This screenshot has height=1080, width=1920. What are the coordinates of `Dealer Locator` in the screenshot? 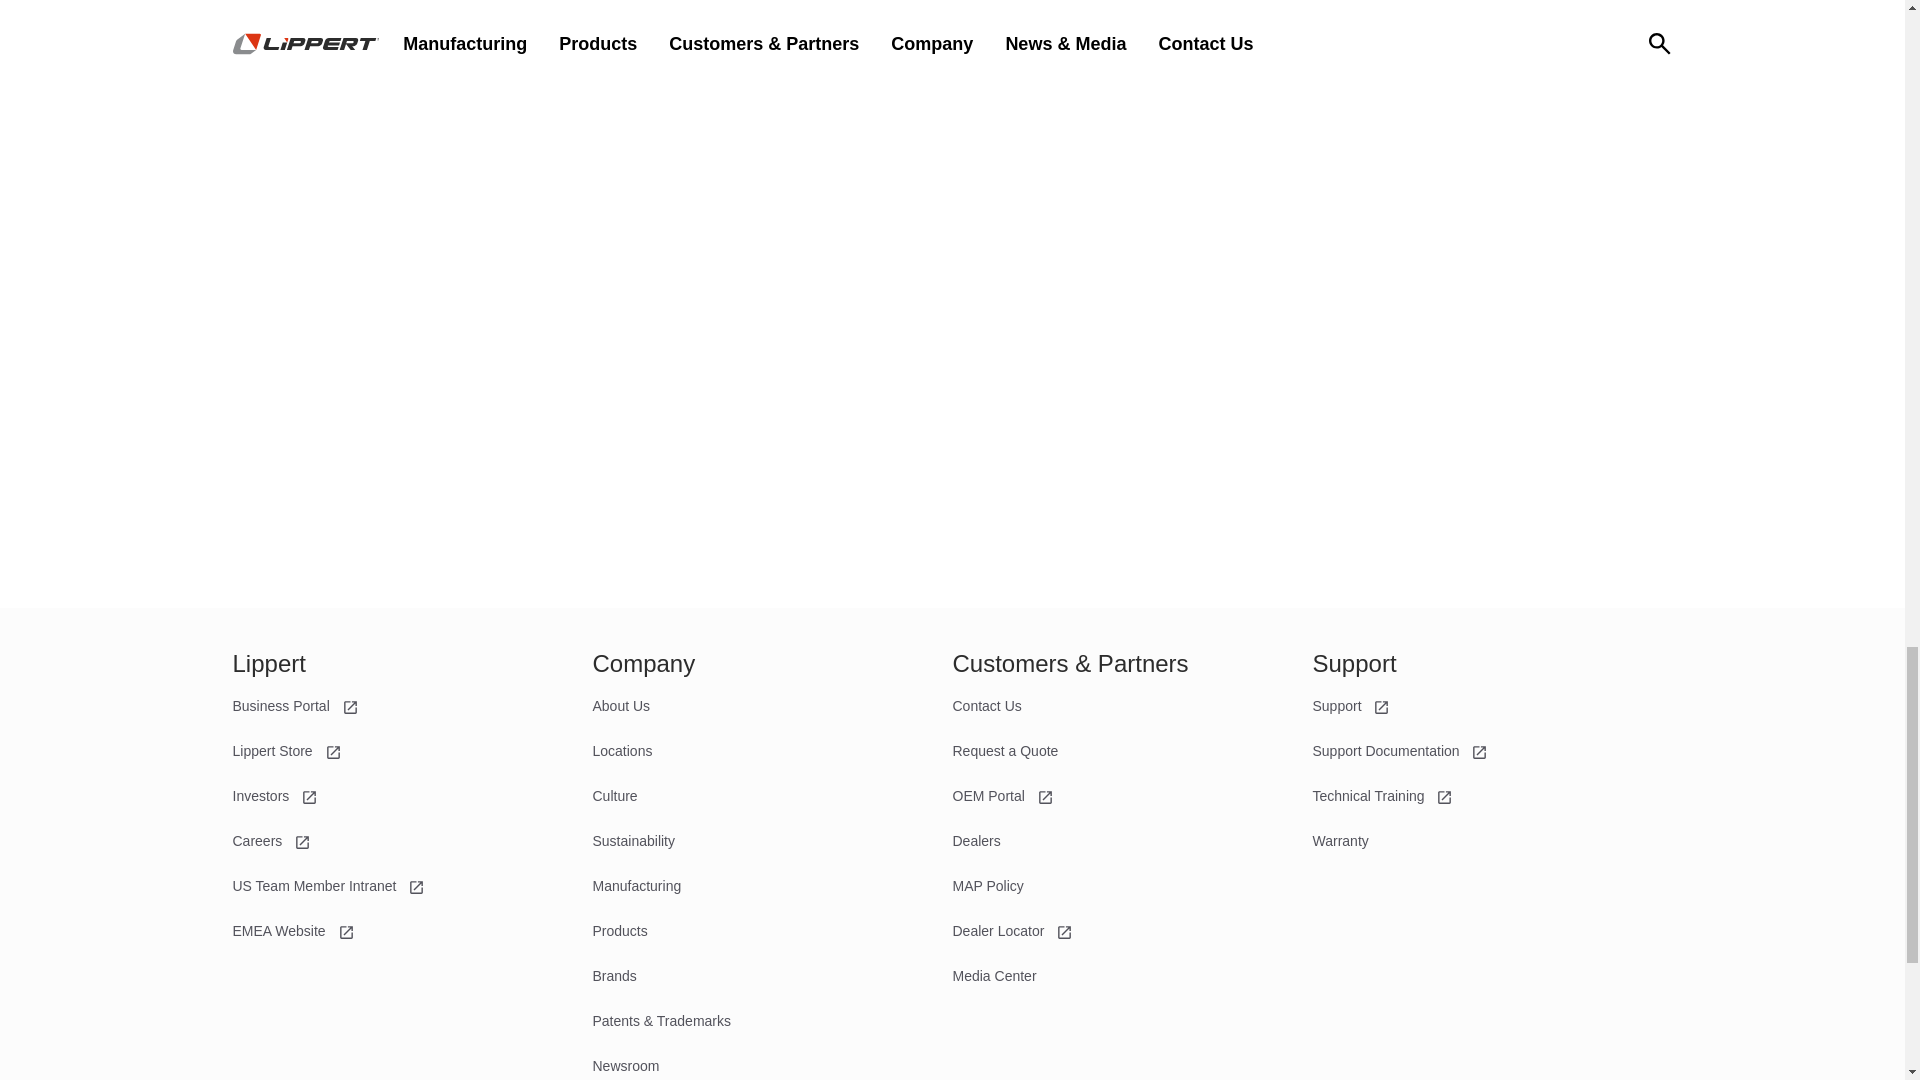 It's located at (1012, 930).